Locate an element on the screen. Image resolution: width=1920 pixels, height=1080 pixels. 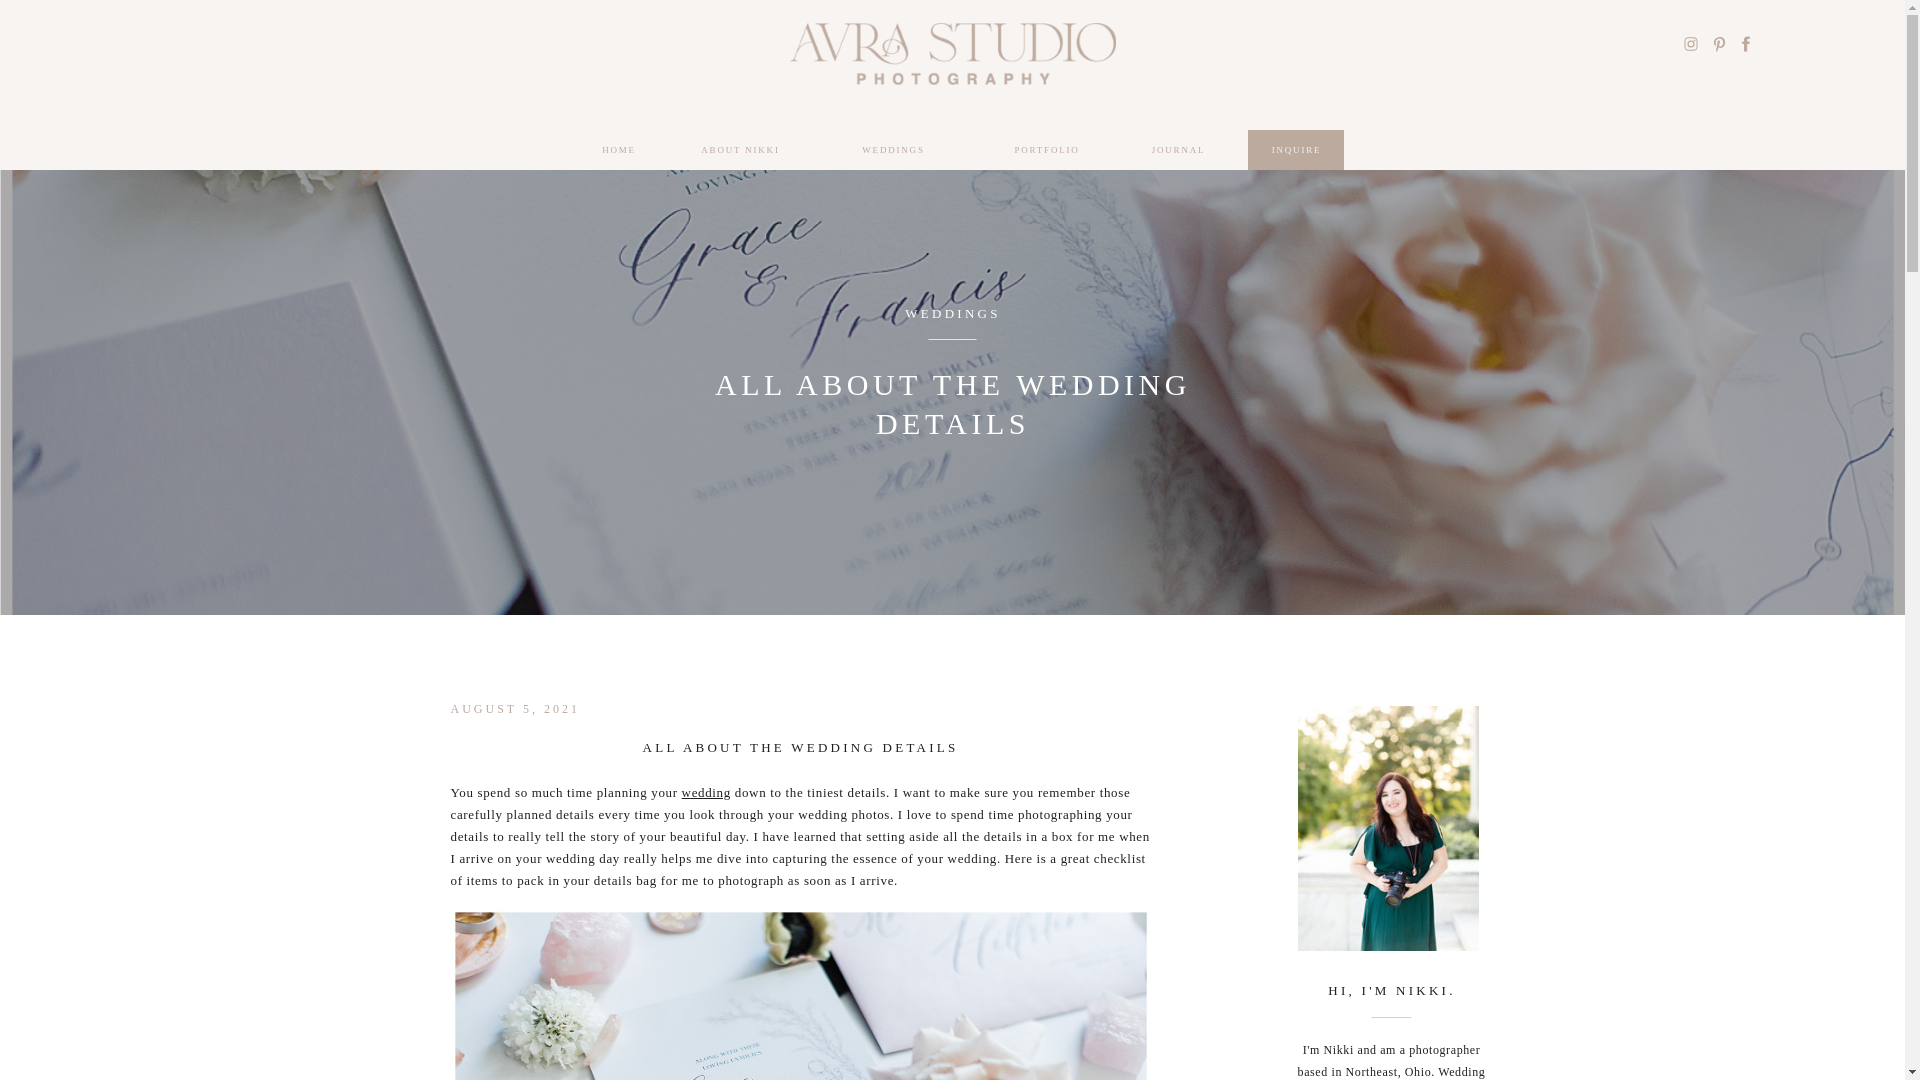
INQUIRE is located at coordinates (1296, 150).